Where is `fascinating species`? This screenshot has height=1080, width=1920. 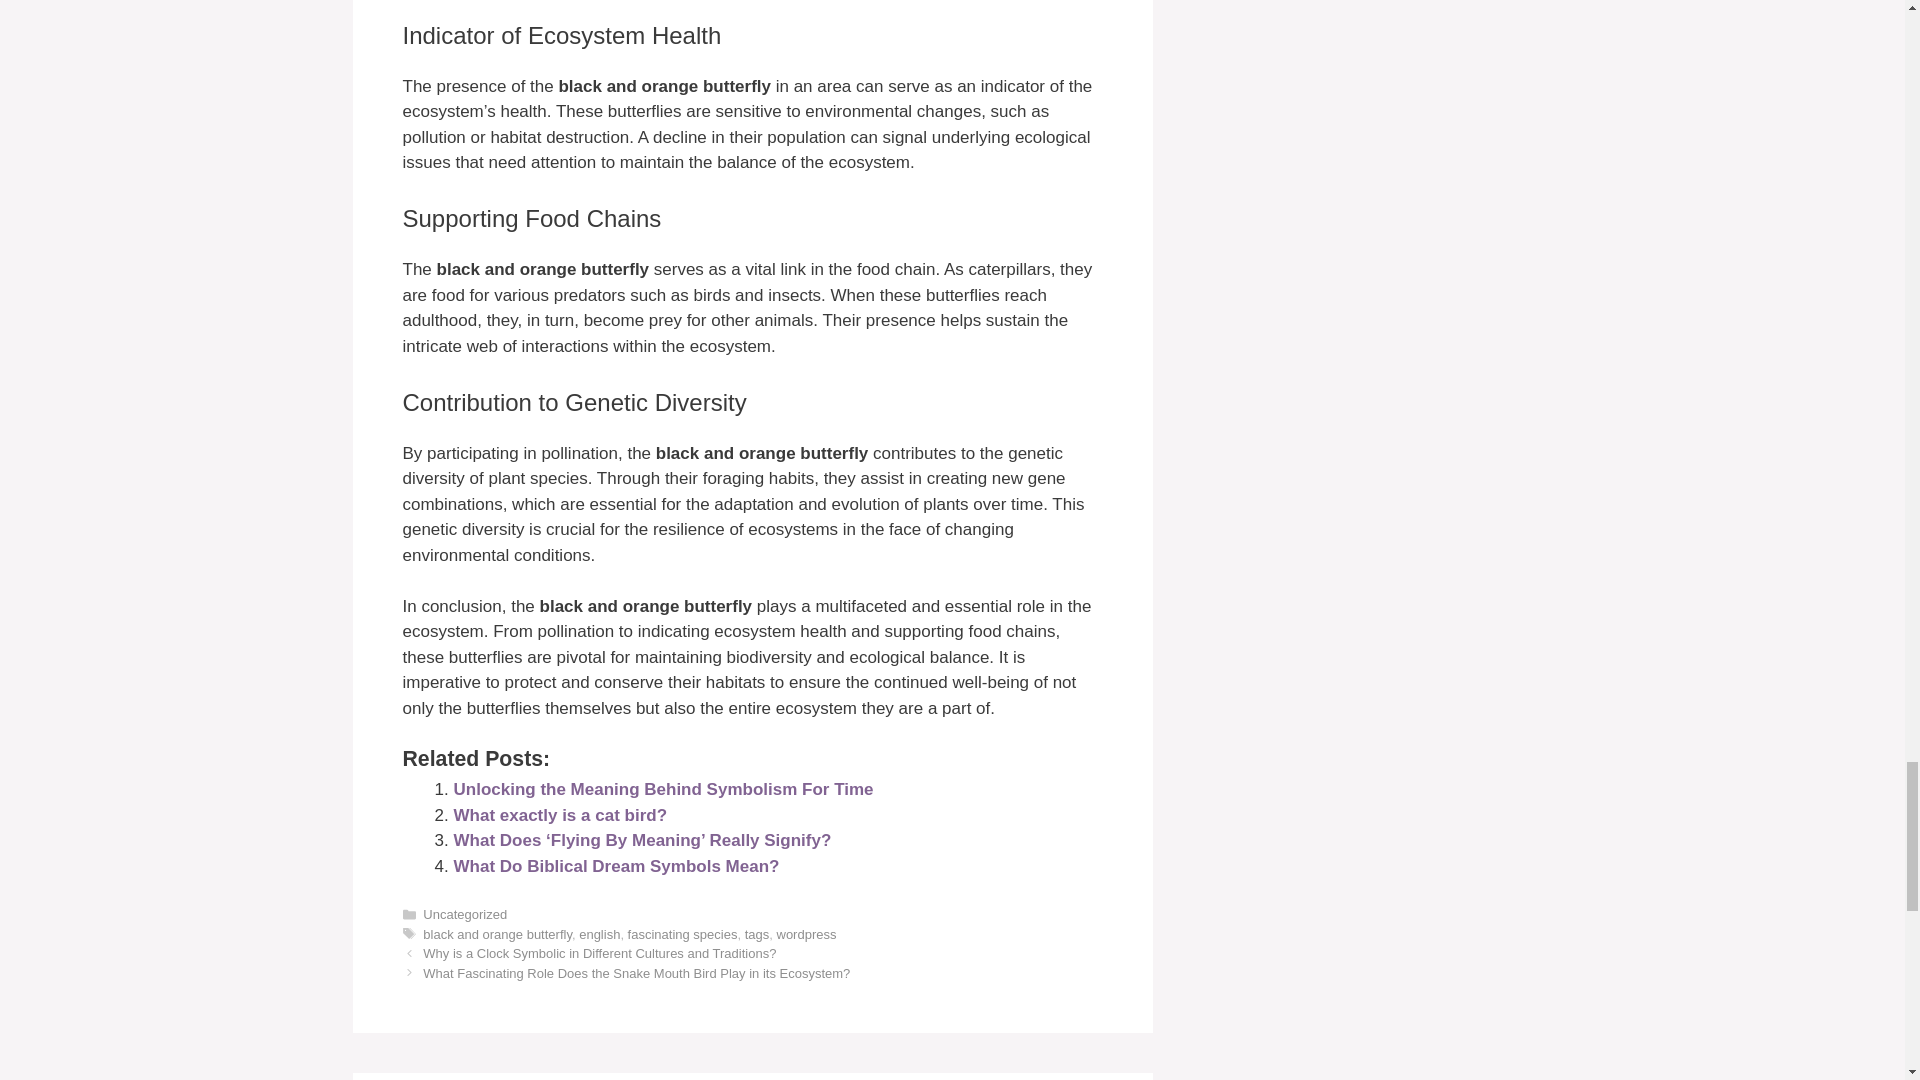
fascinating species is located at coordinates (682, 934).